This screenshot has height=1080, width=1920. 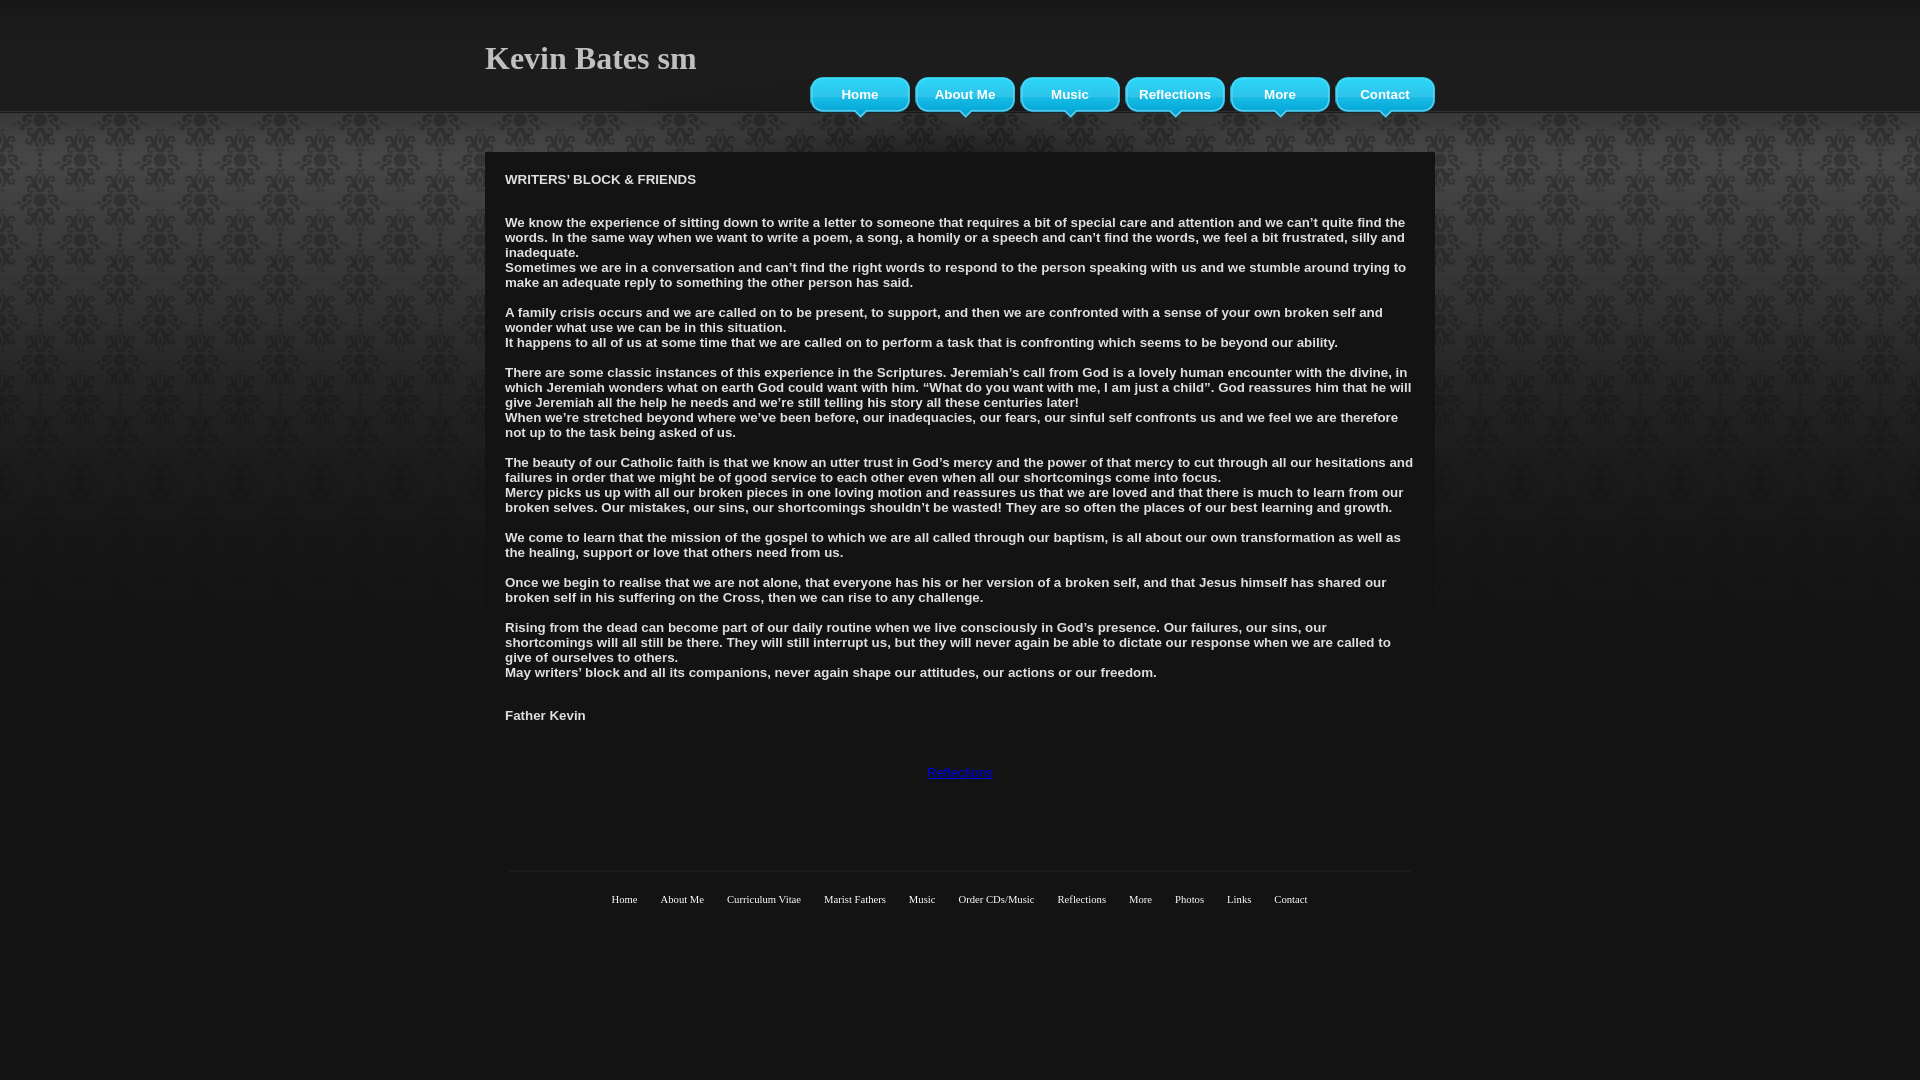 I want to click on Contact, so click(x=1385, y=97).